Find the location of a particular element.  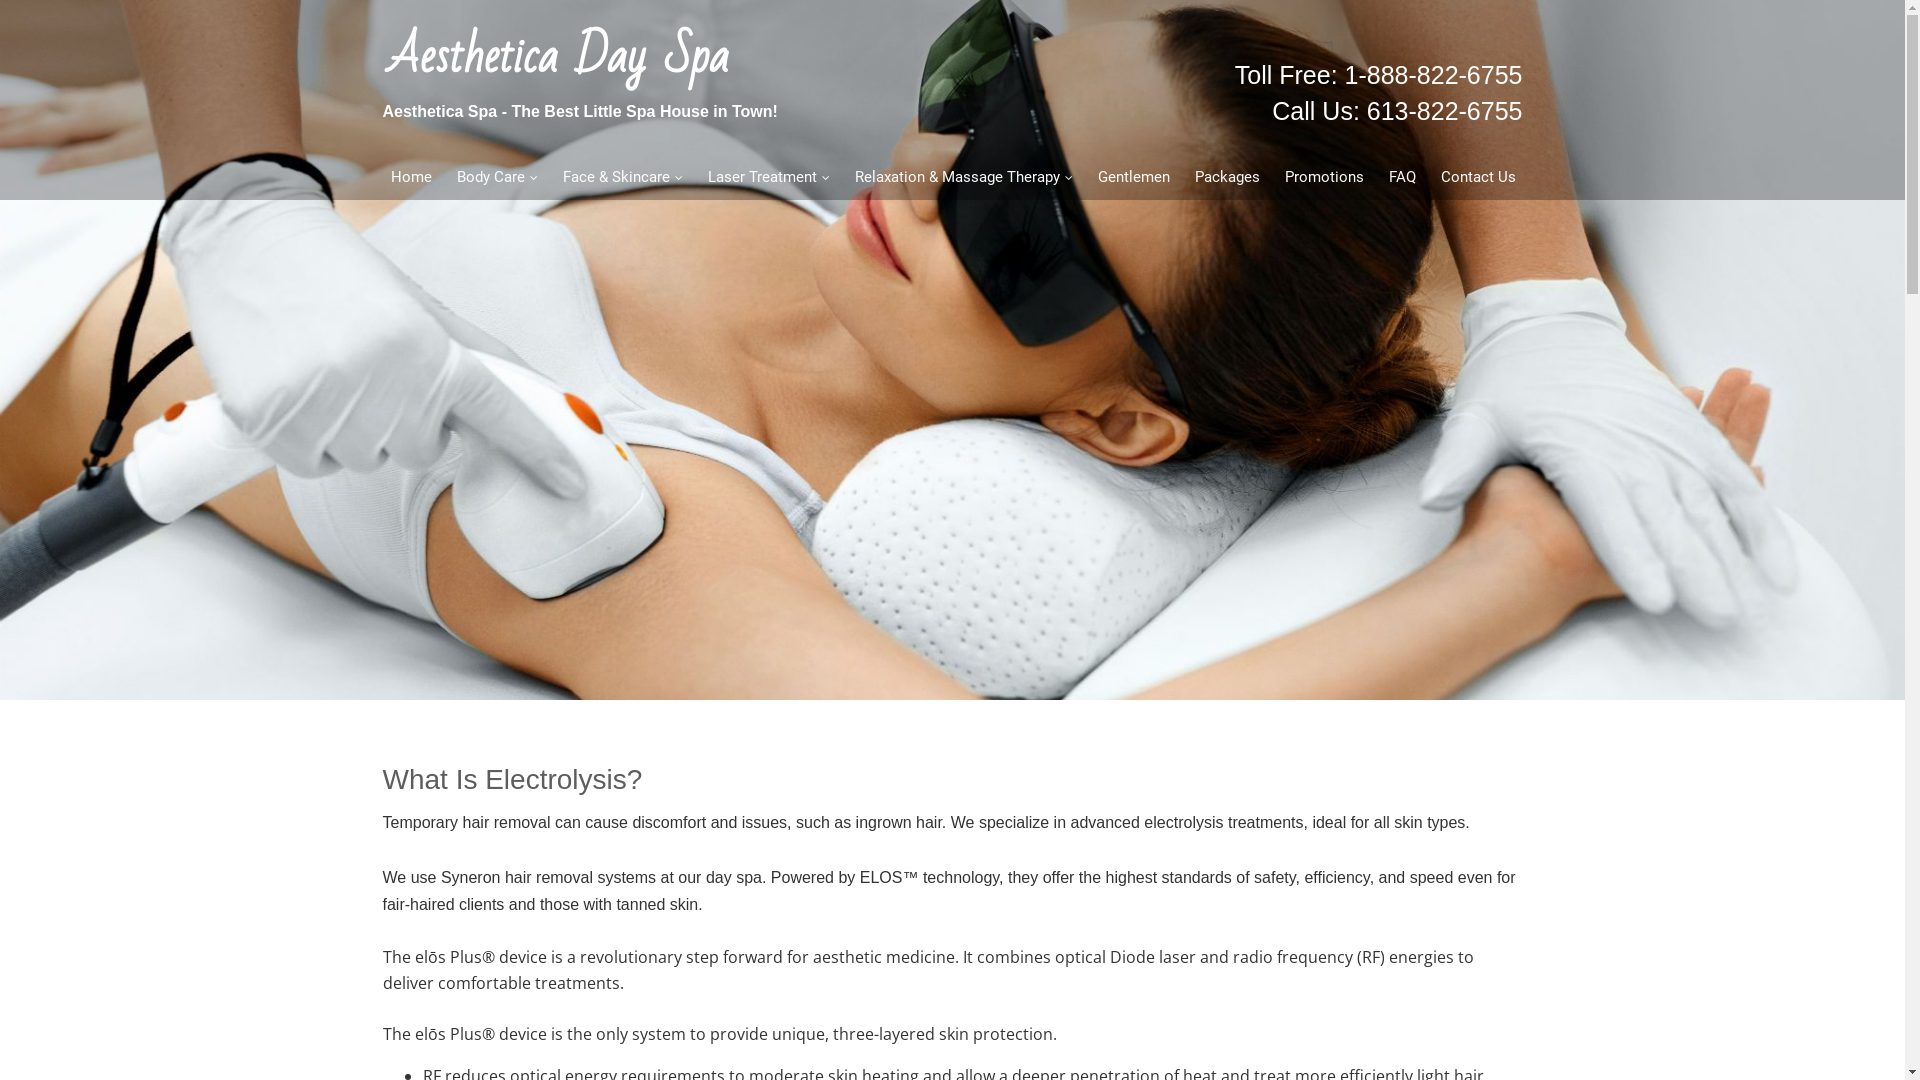

Gentlemen is located at coordinates (1132, 178).